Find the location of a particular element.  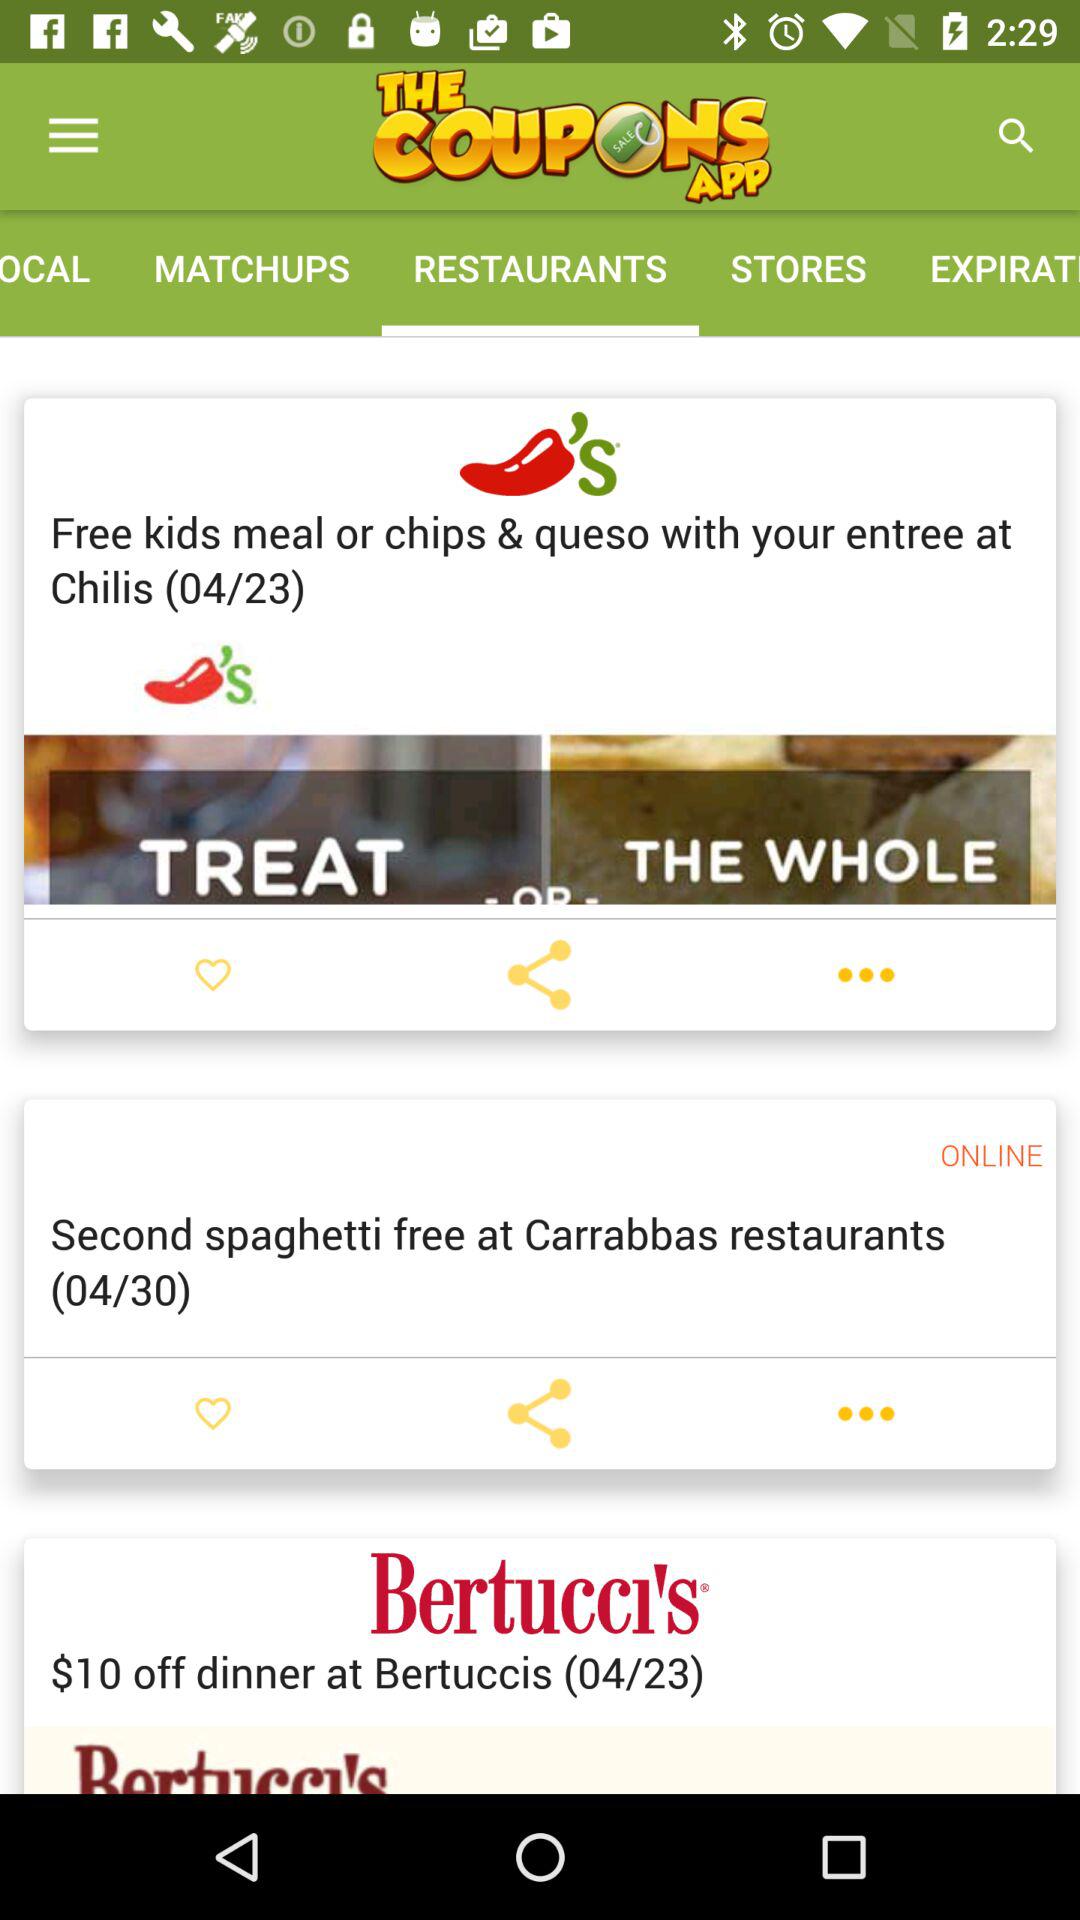

like post is located at coordinates (213, 1413).